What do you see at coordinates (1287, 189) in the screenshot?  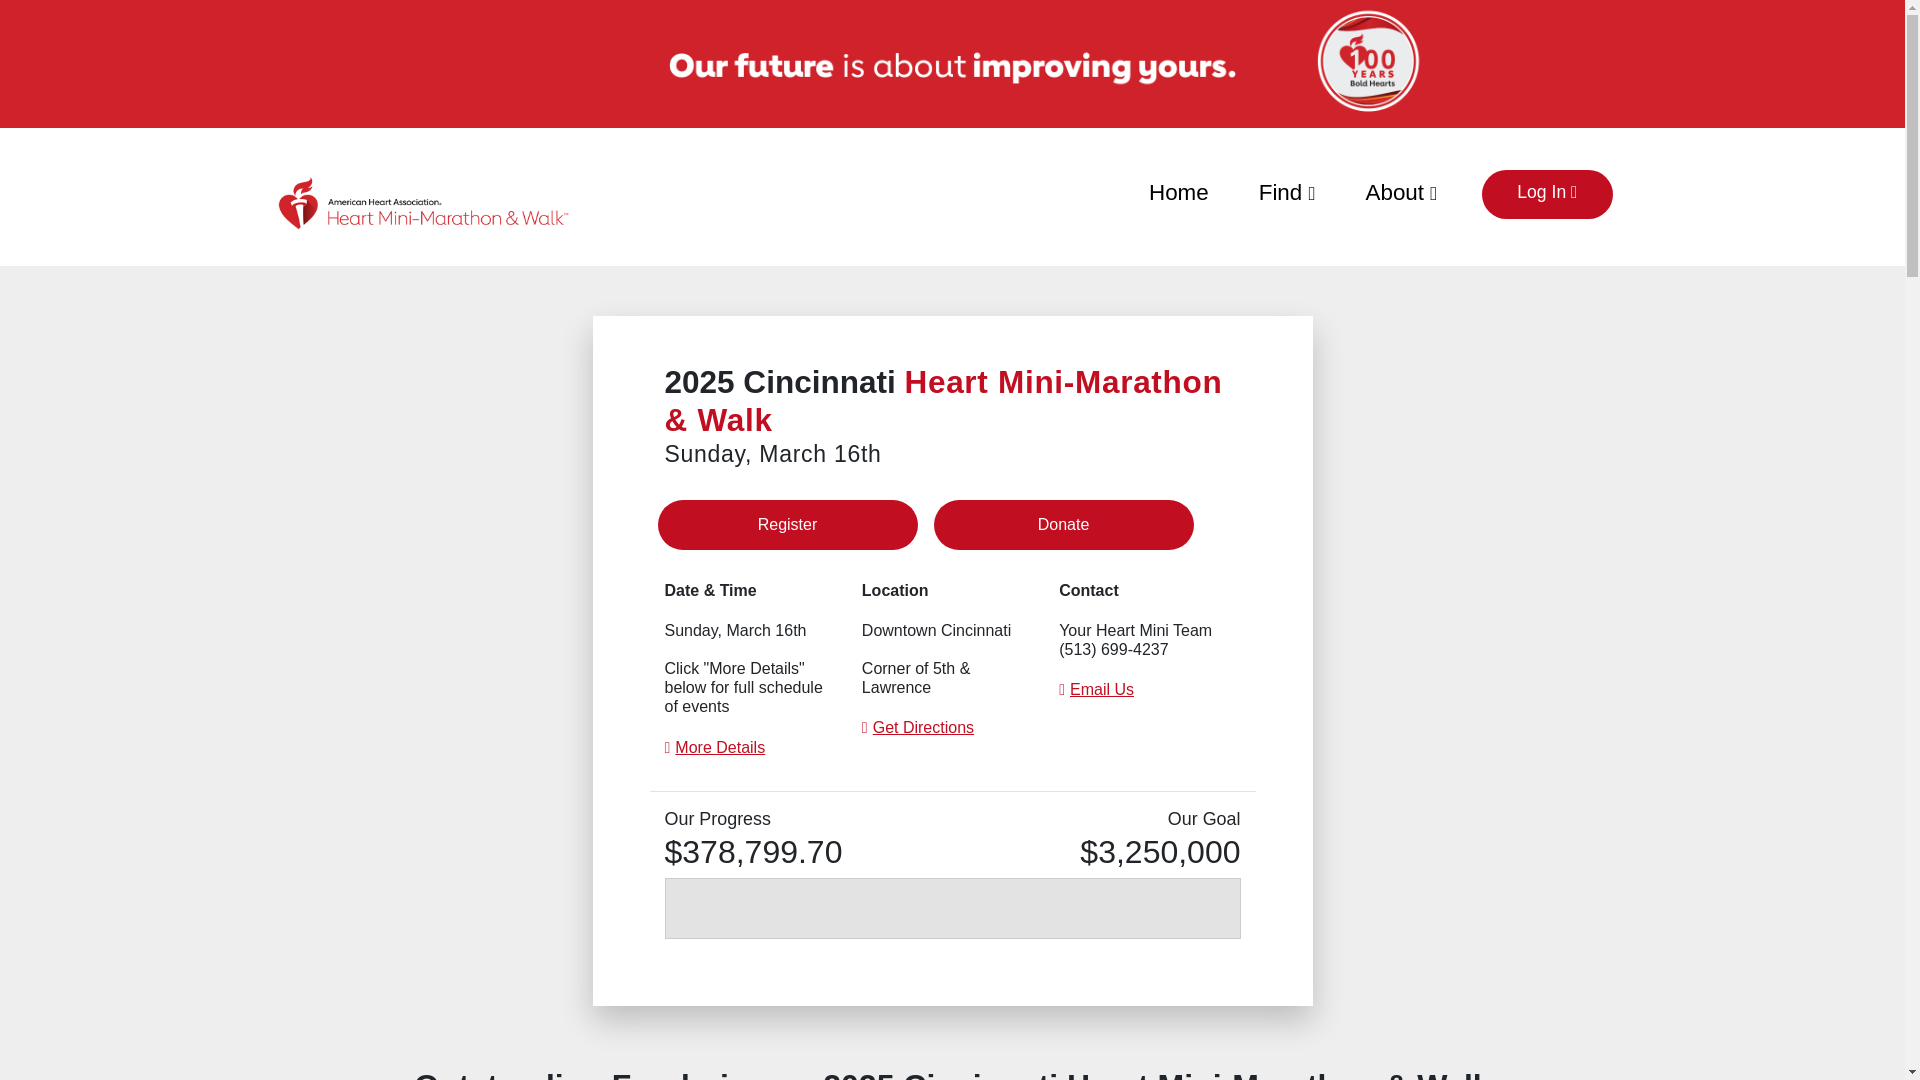 I see `Find` at bounding box center [1287, 189].